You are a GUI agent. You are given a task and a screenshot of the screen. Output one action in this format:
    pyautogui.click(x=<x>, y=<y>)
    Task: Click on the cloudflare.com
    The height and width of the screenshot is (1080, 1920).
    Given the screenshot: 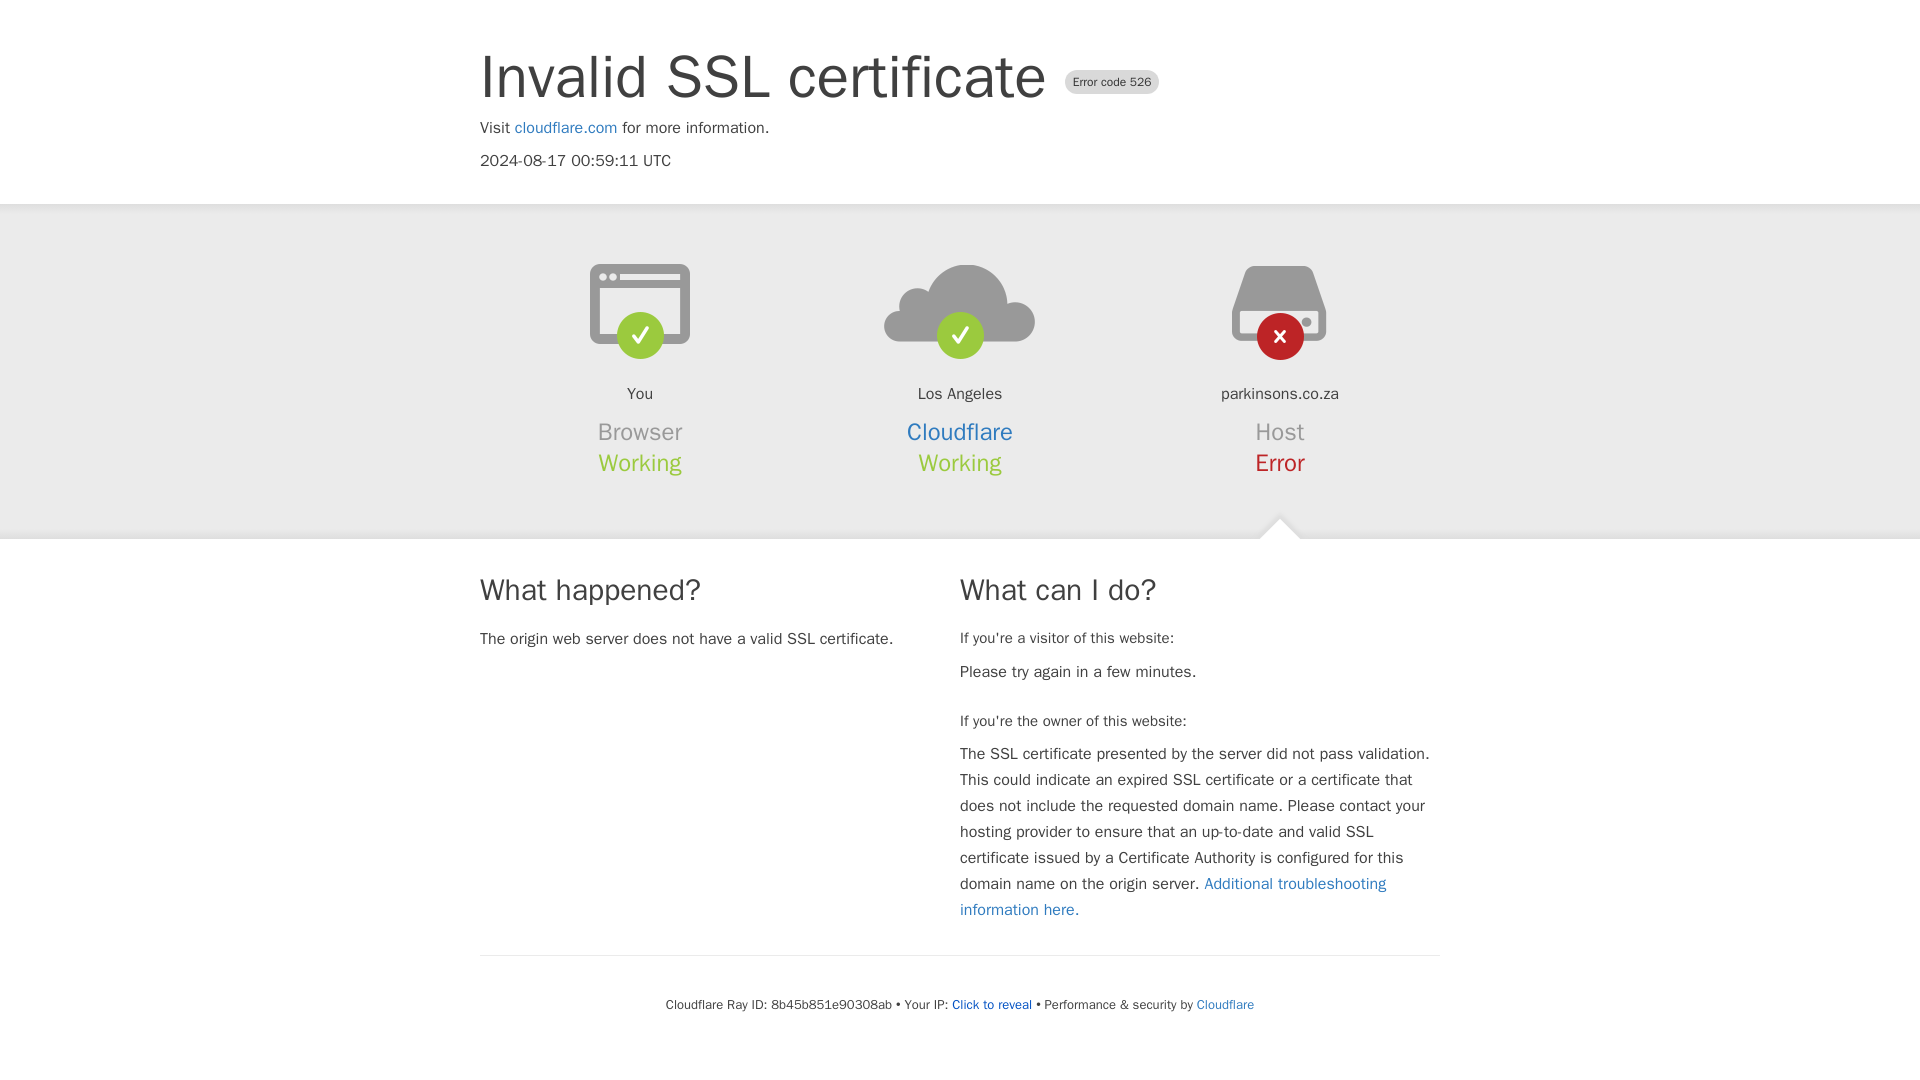 What is the action you would take?
    pyautogui.click(x=566, y=128)
    